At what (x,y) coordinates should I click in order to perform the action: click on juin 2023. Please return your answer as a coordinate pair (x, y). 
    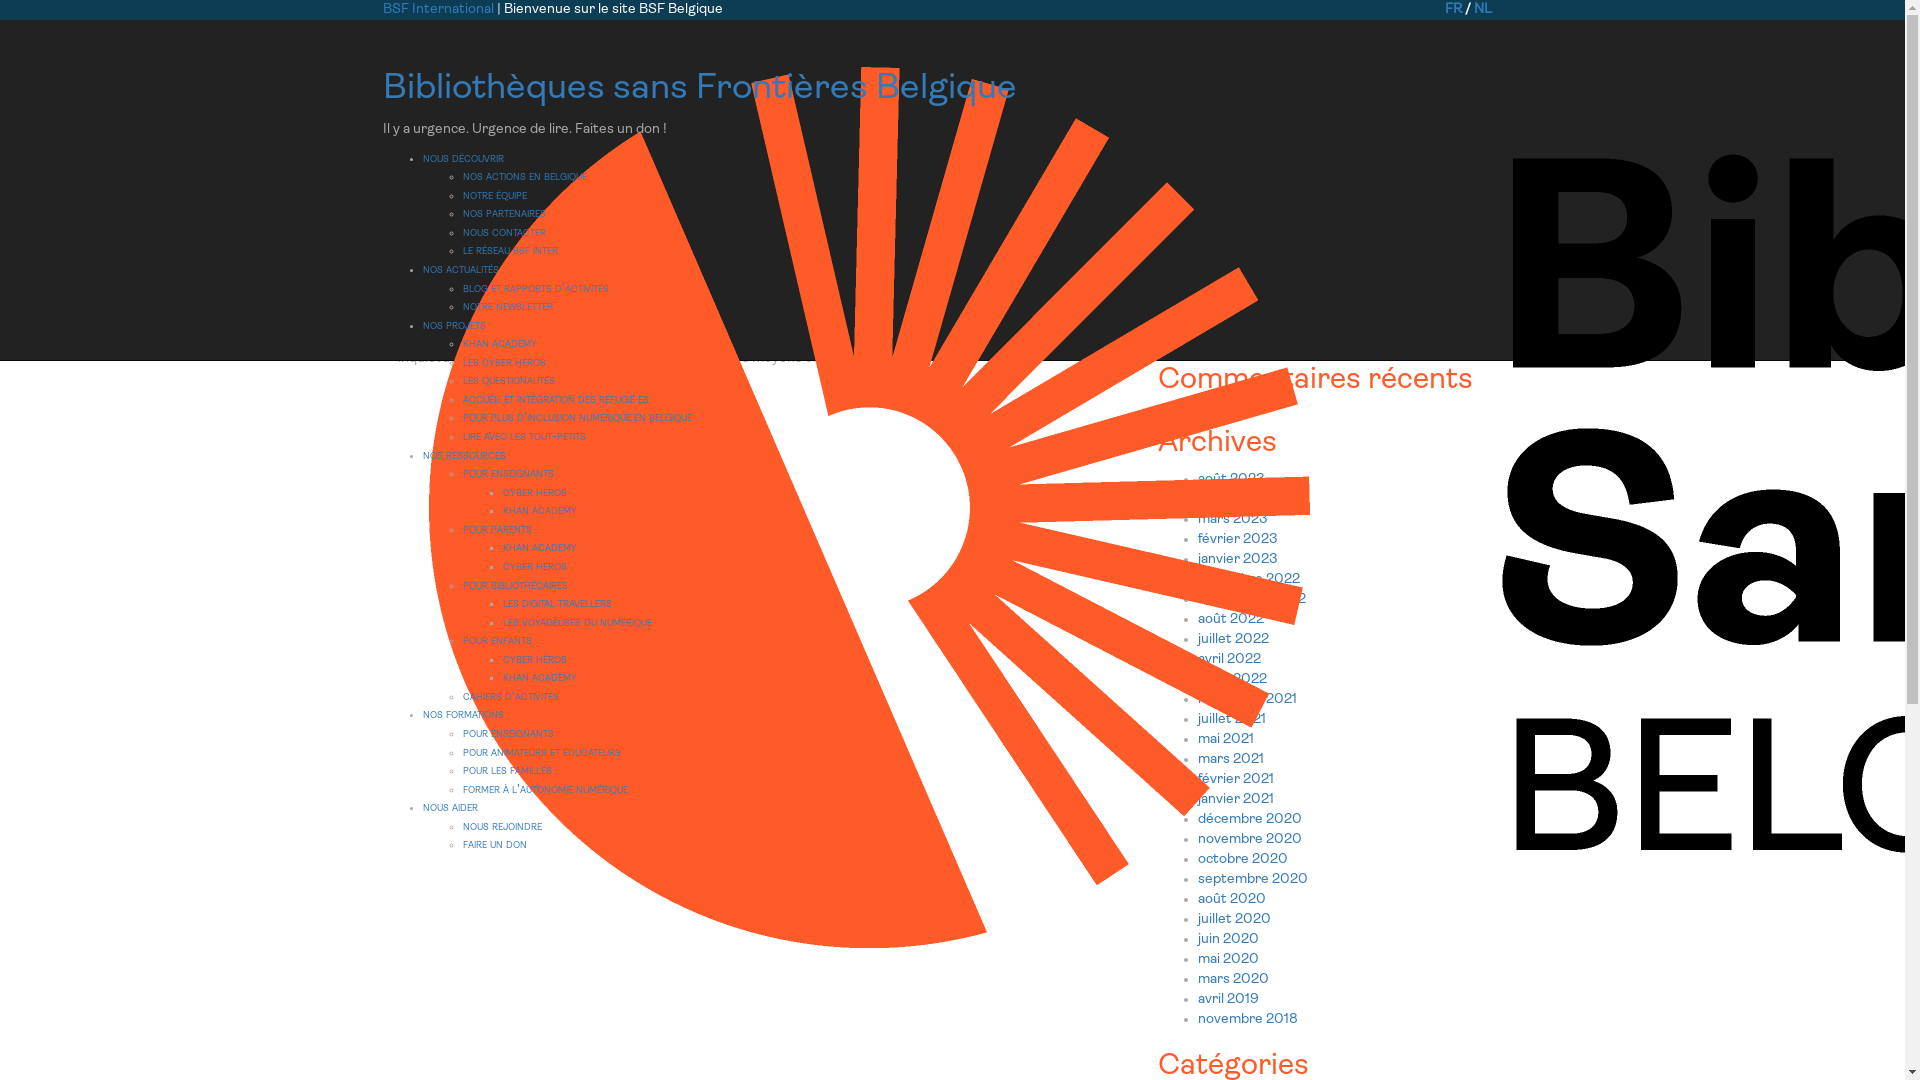
    Looking at the image, I should click on (1228, 500).